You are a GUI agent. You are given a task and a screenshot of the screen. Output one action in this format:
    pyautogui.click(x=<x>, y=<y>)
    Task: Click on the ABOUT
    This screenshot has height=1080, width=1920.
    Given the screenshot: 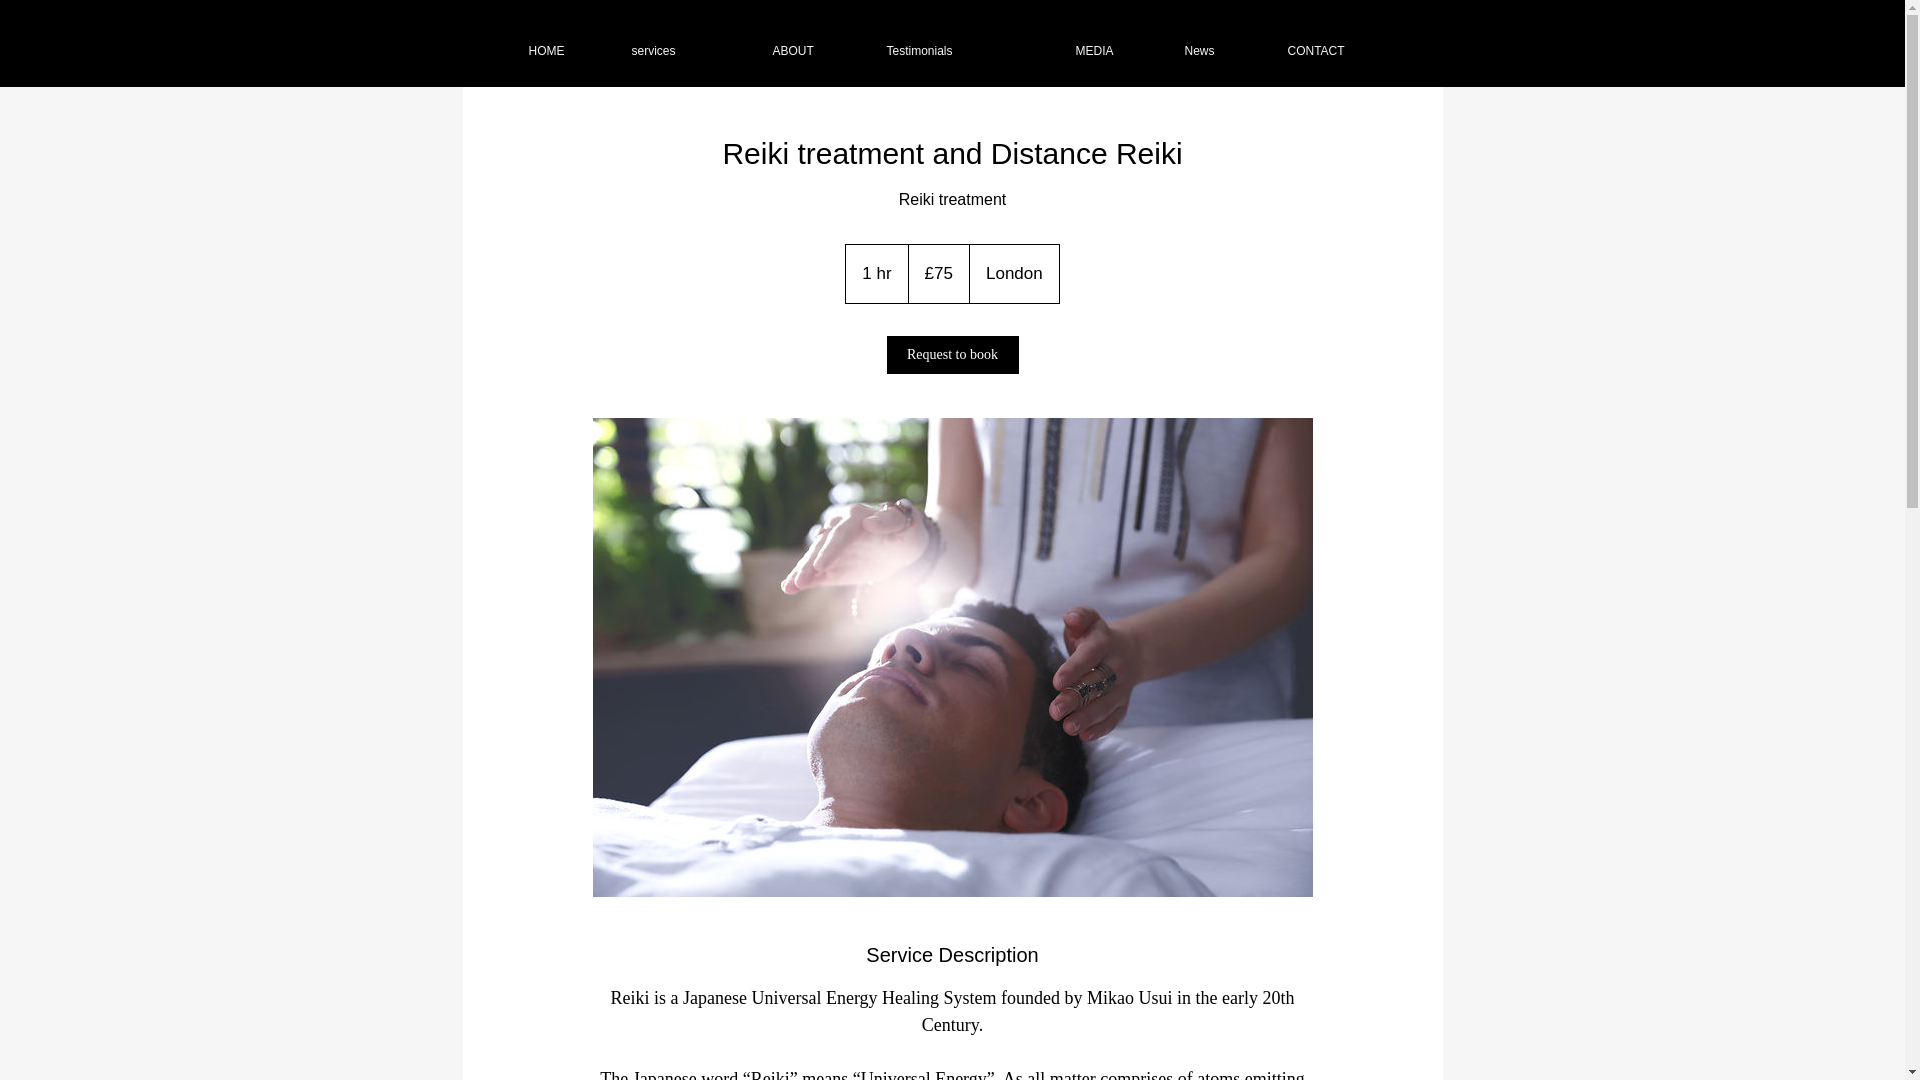 What is the action you would take?
    pyautogui.click(x=814, y=50)
    